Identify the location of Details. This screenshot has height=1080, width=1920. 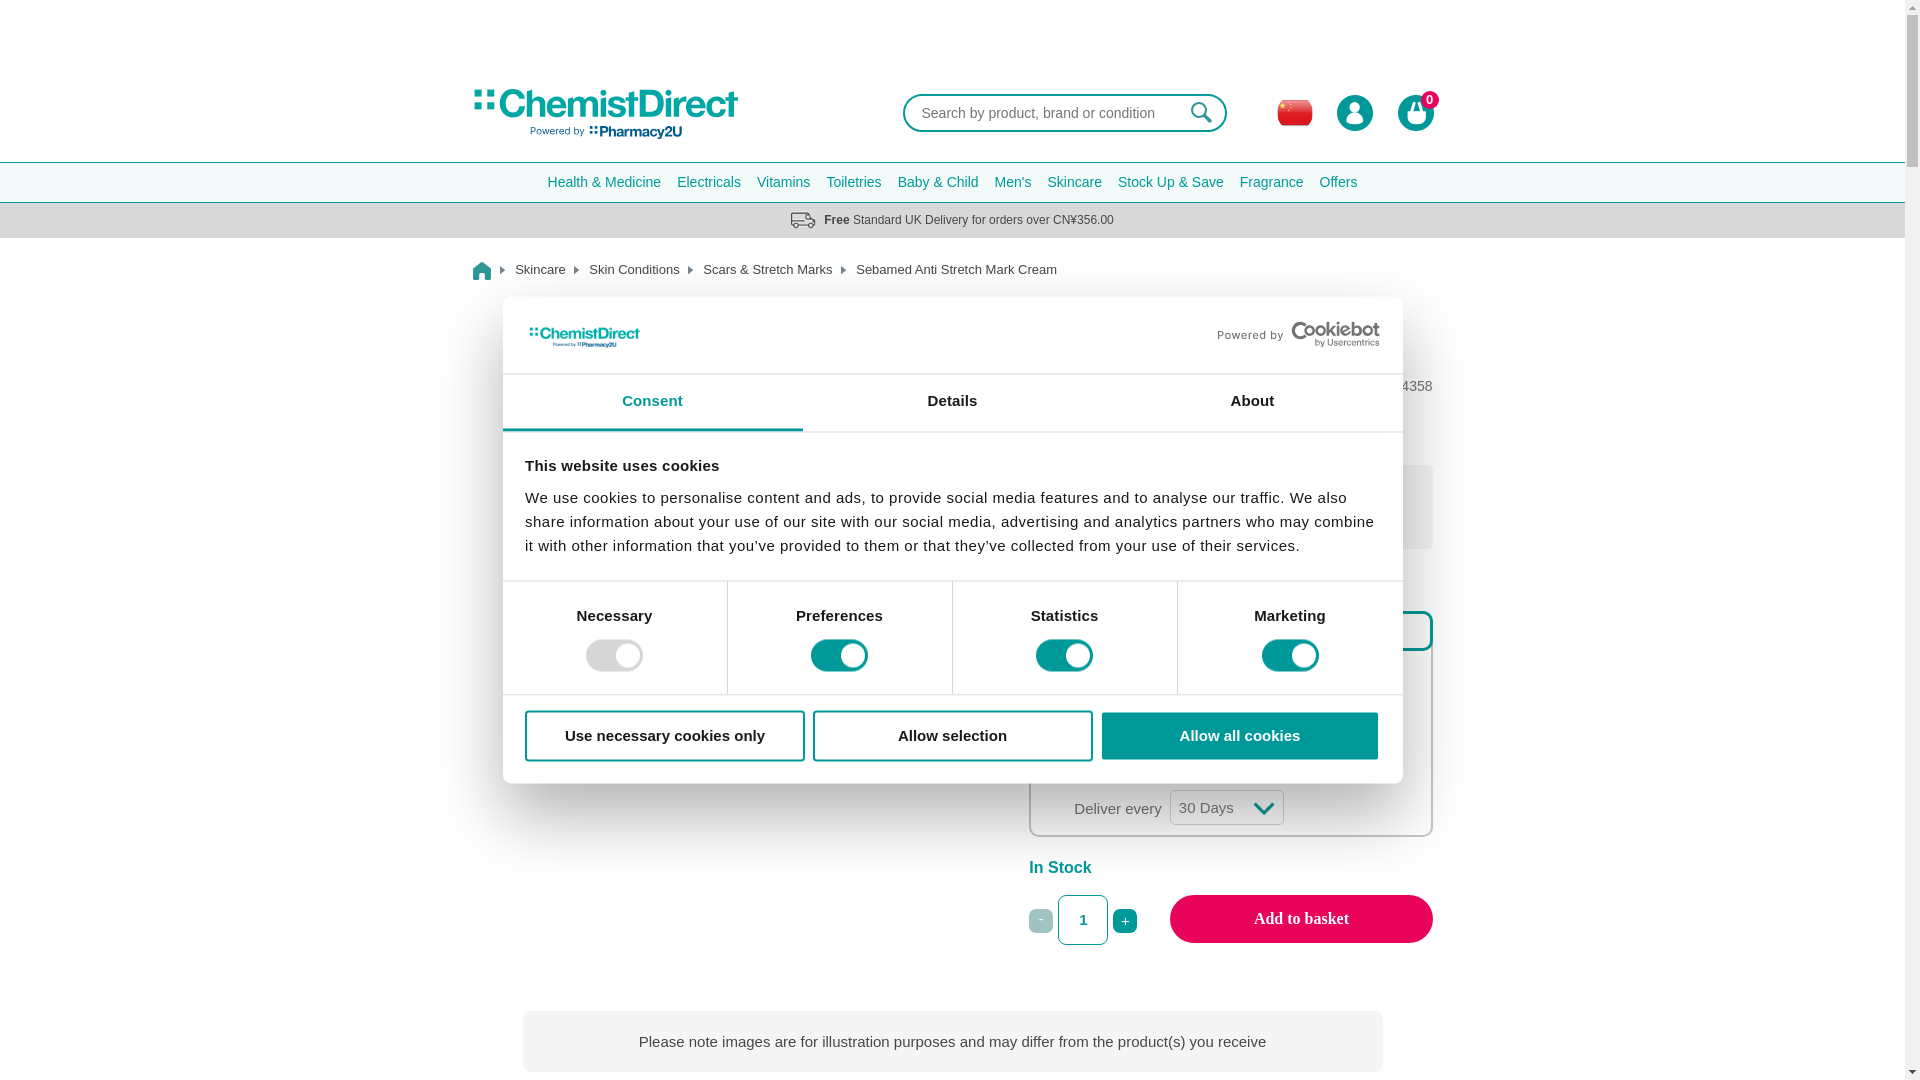
(952, 402).